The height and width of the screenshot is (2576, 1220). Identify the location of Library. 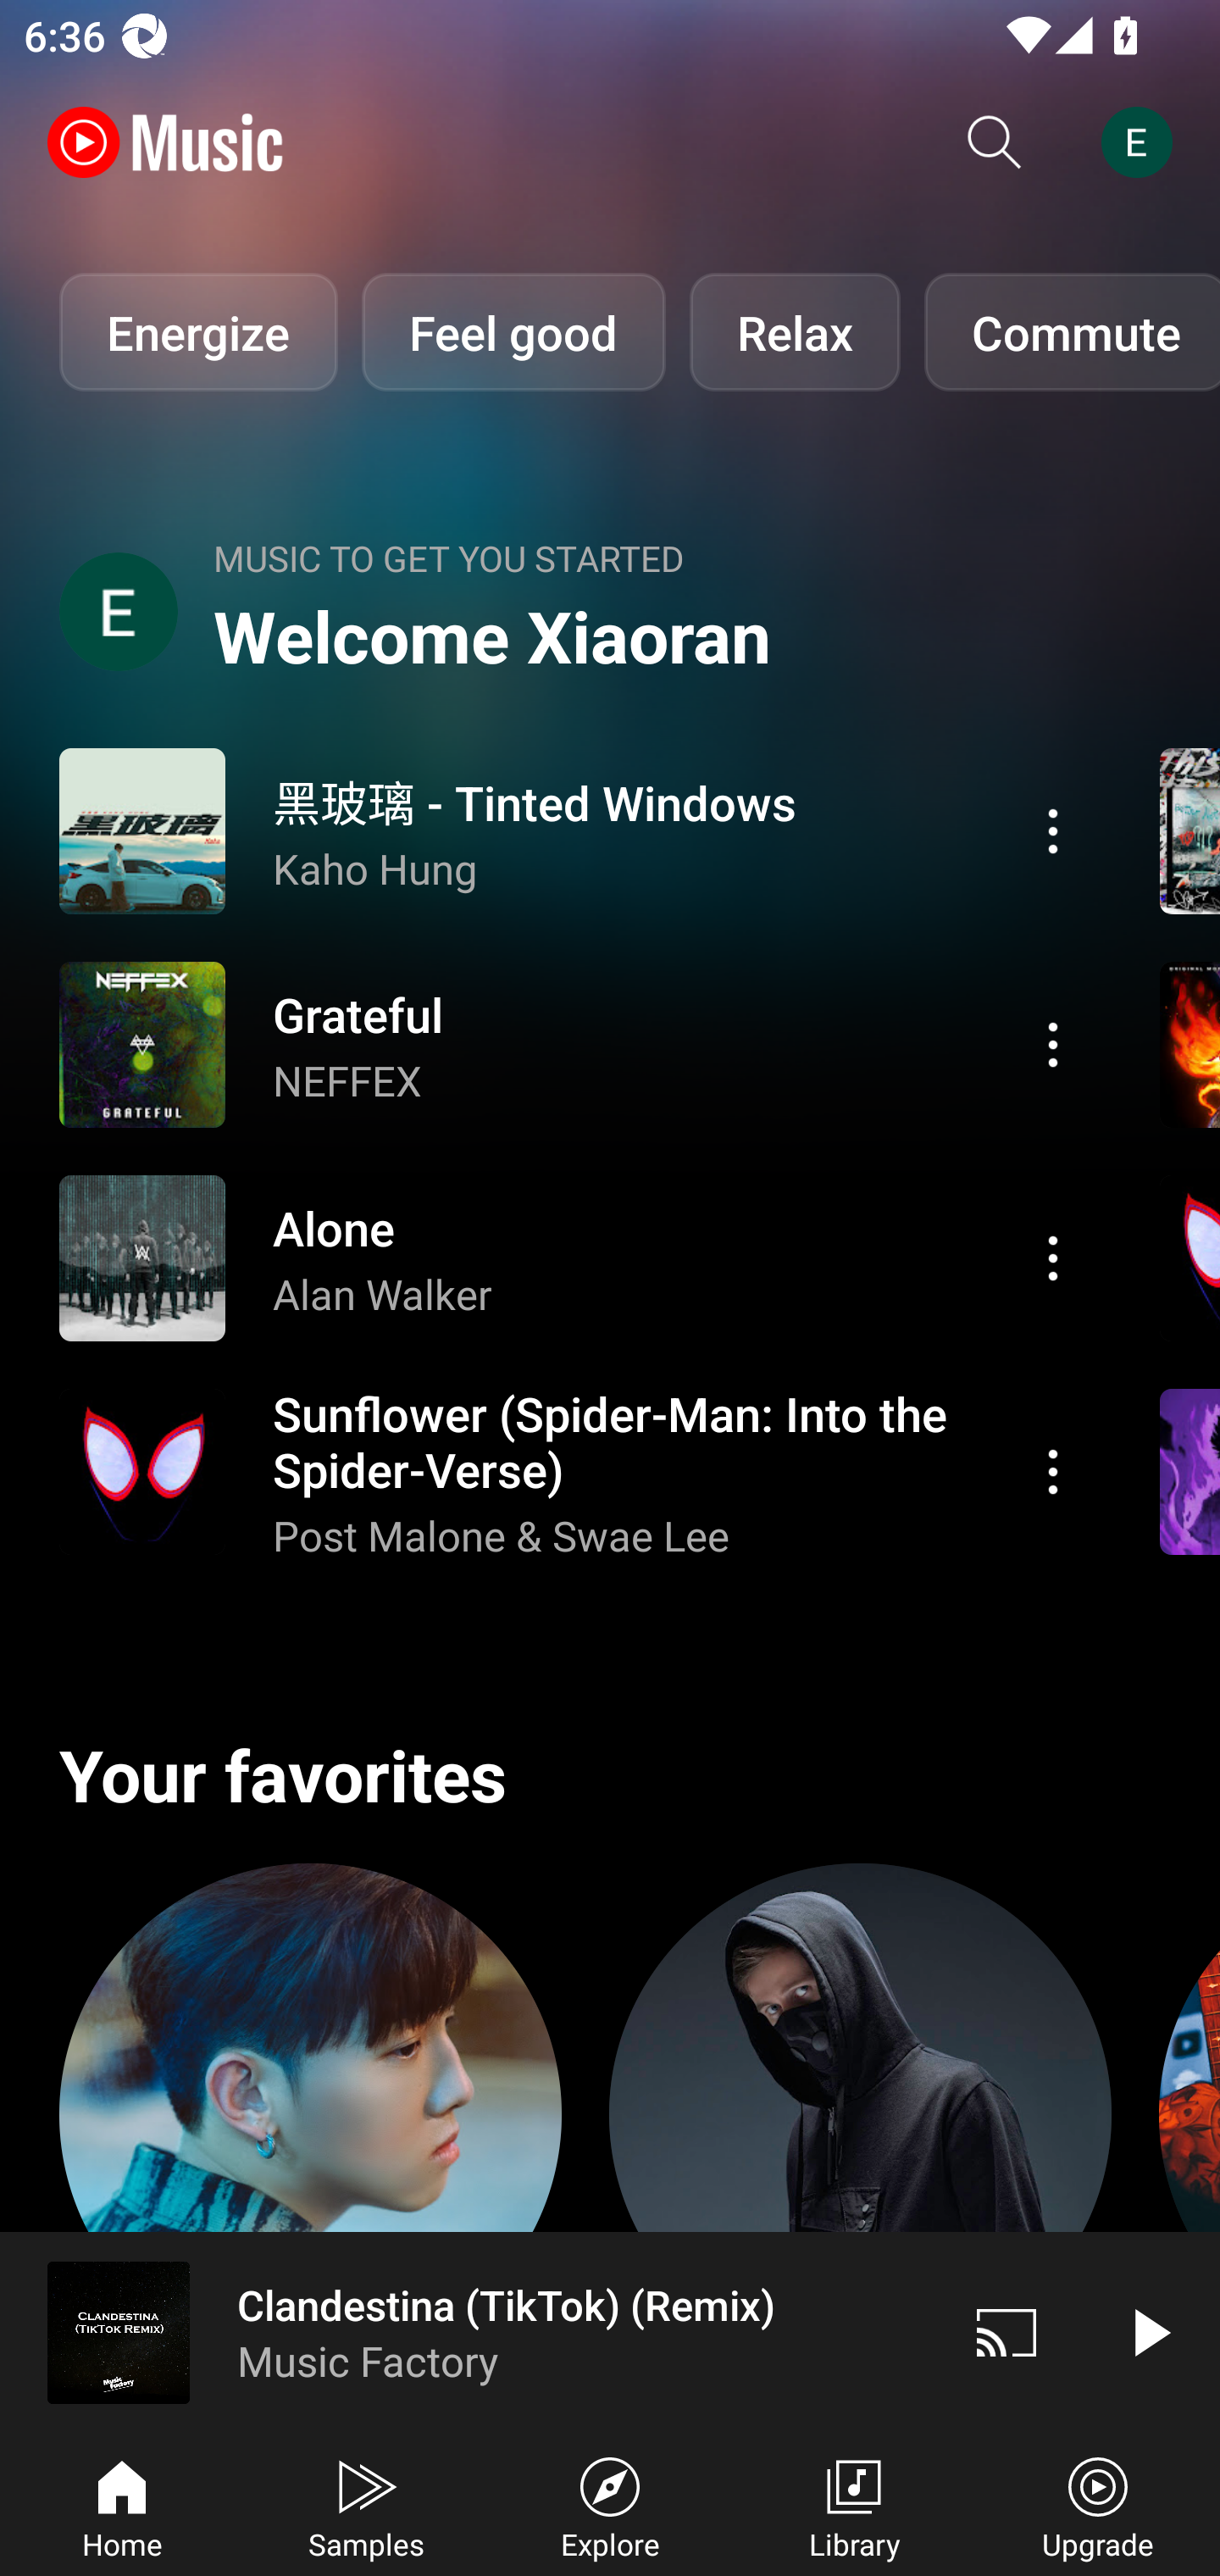
(854, 2505).